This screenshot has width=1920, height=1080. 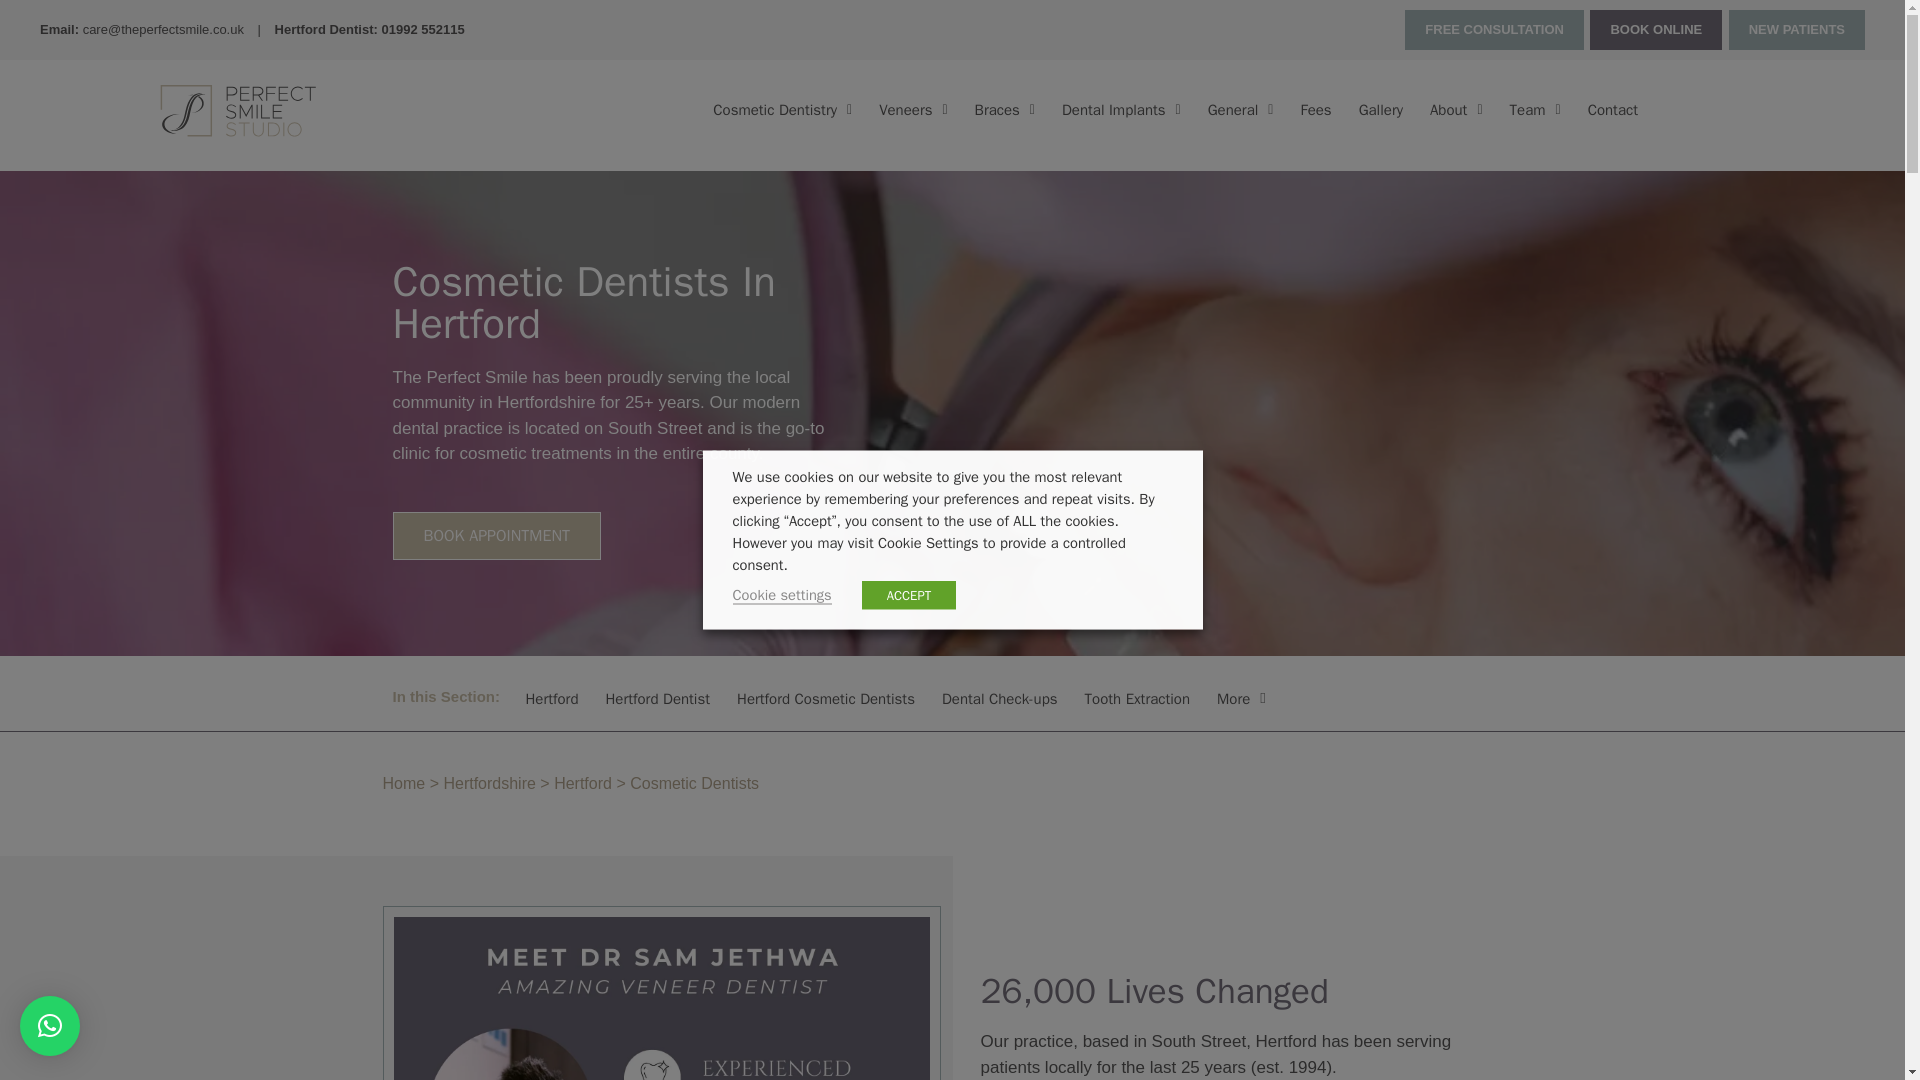 I want to click on NEW PATIENTS, so click(x=1796, y=29).